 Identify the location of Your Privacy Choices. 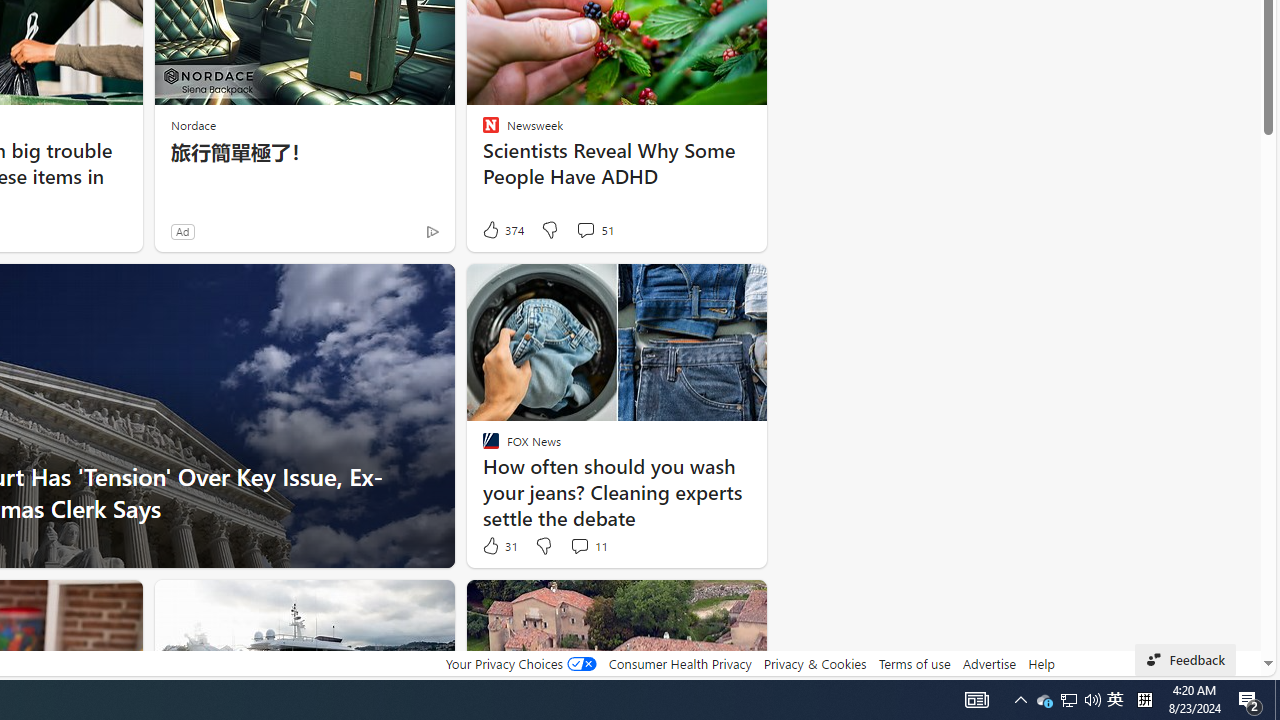
(520, 663).